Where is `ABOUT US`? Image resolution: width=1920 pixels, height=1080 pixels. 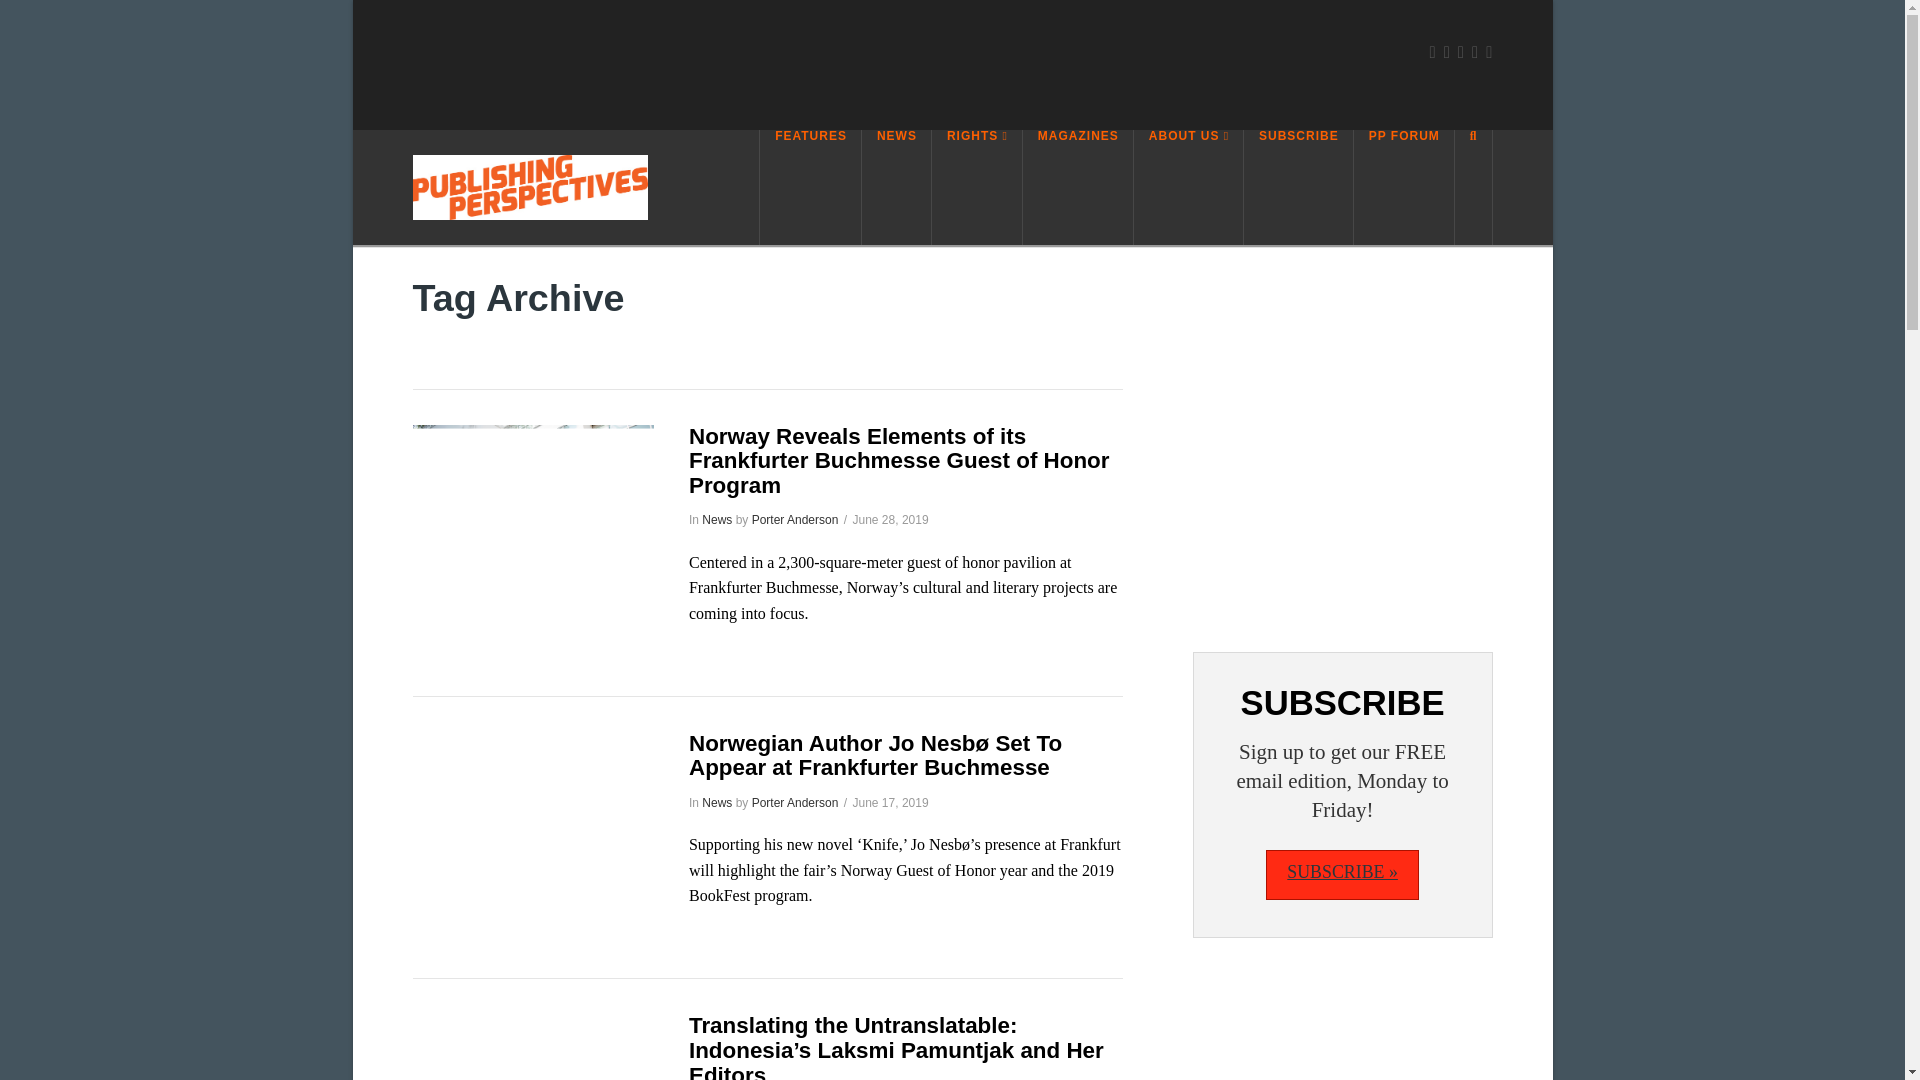 ABOUT US is located at coordinates (1189, 187).